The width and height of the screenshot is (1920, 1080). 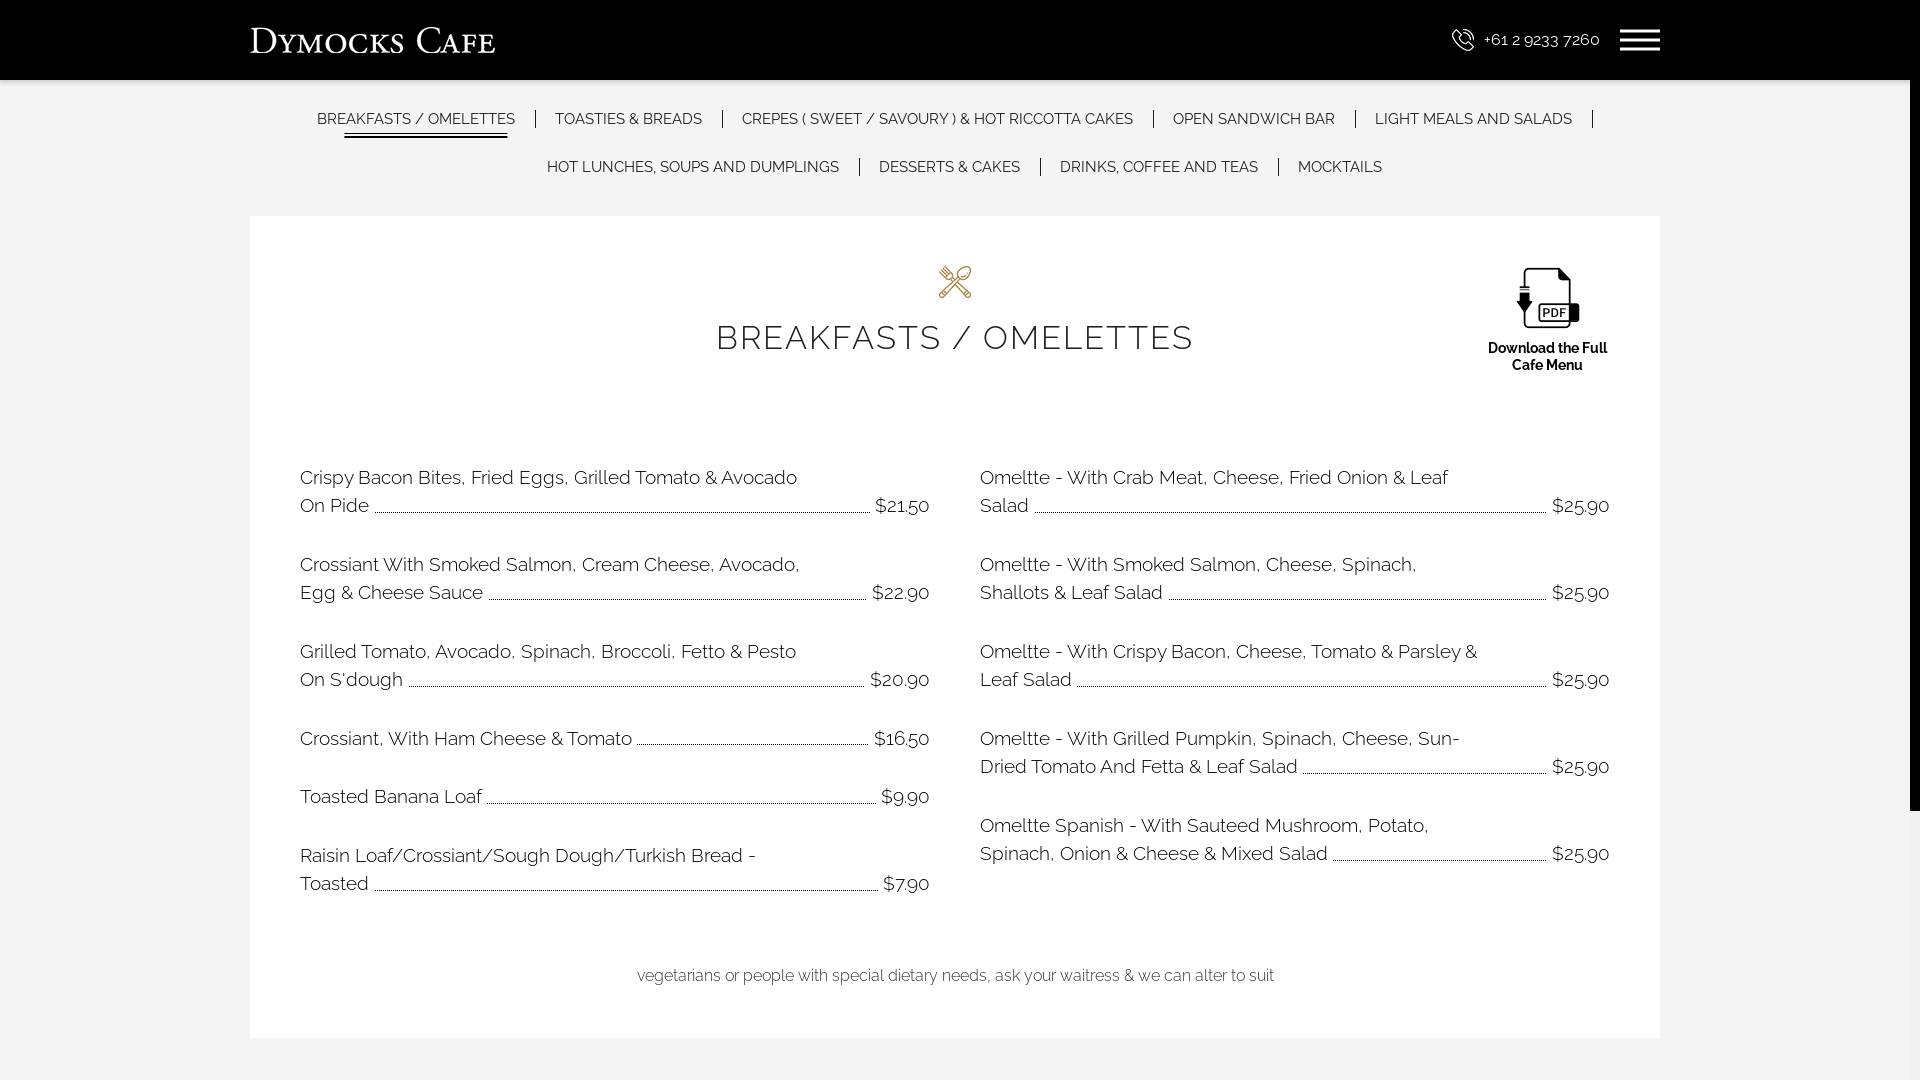 I want to click on DESSERTS & CAKES, so click(x=950, y=167).